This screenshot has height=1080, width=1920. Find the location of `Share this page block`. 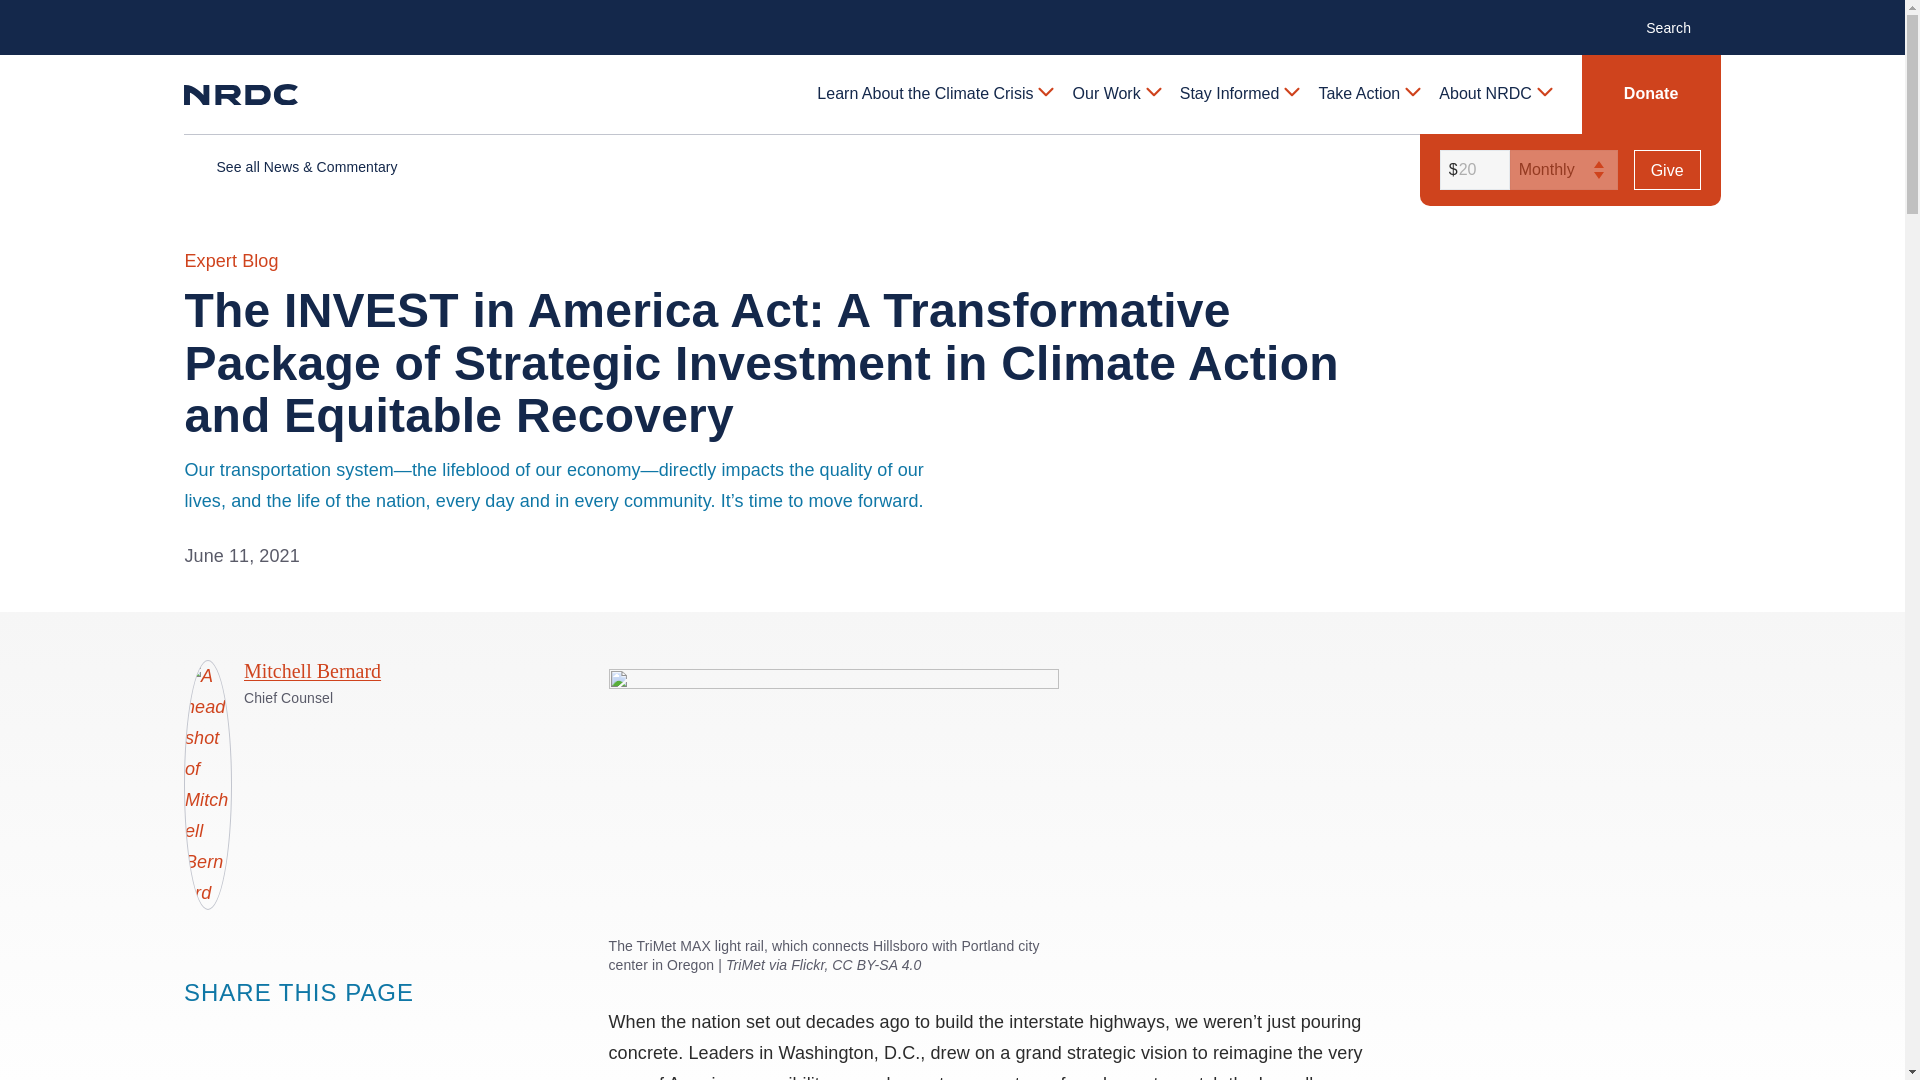

Share this page block is located at coordinates (278, 1030).